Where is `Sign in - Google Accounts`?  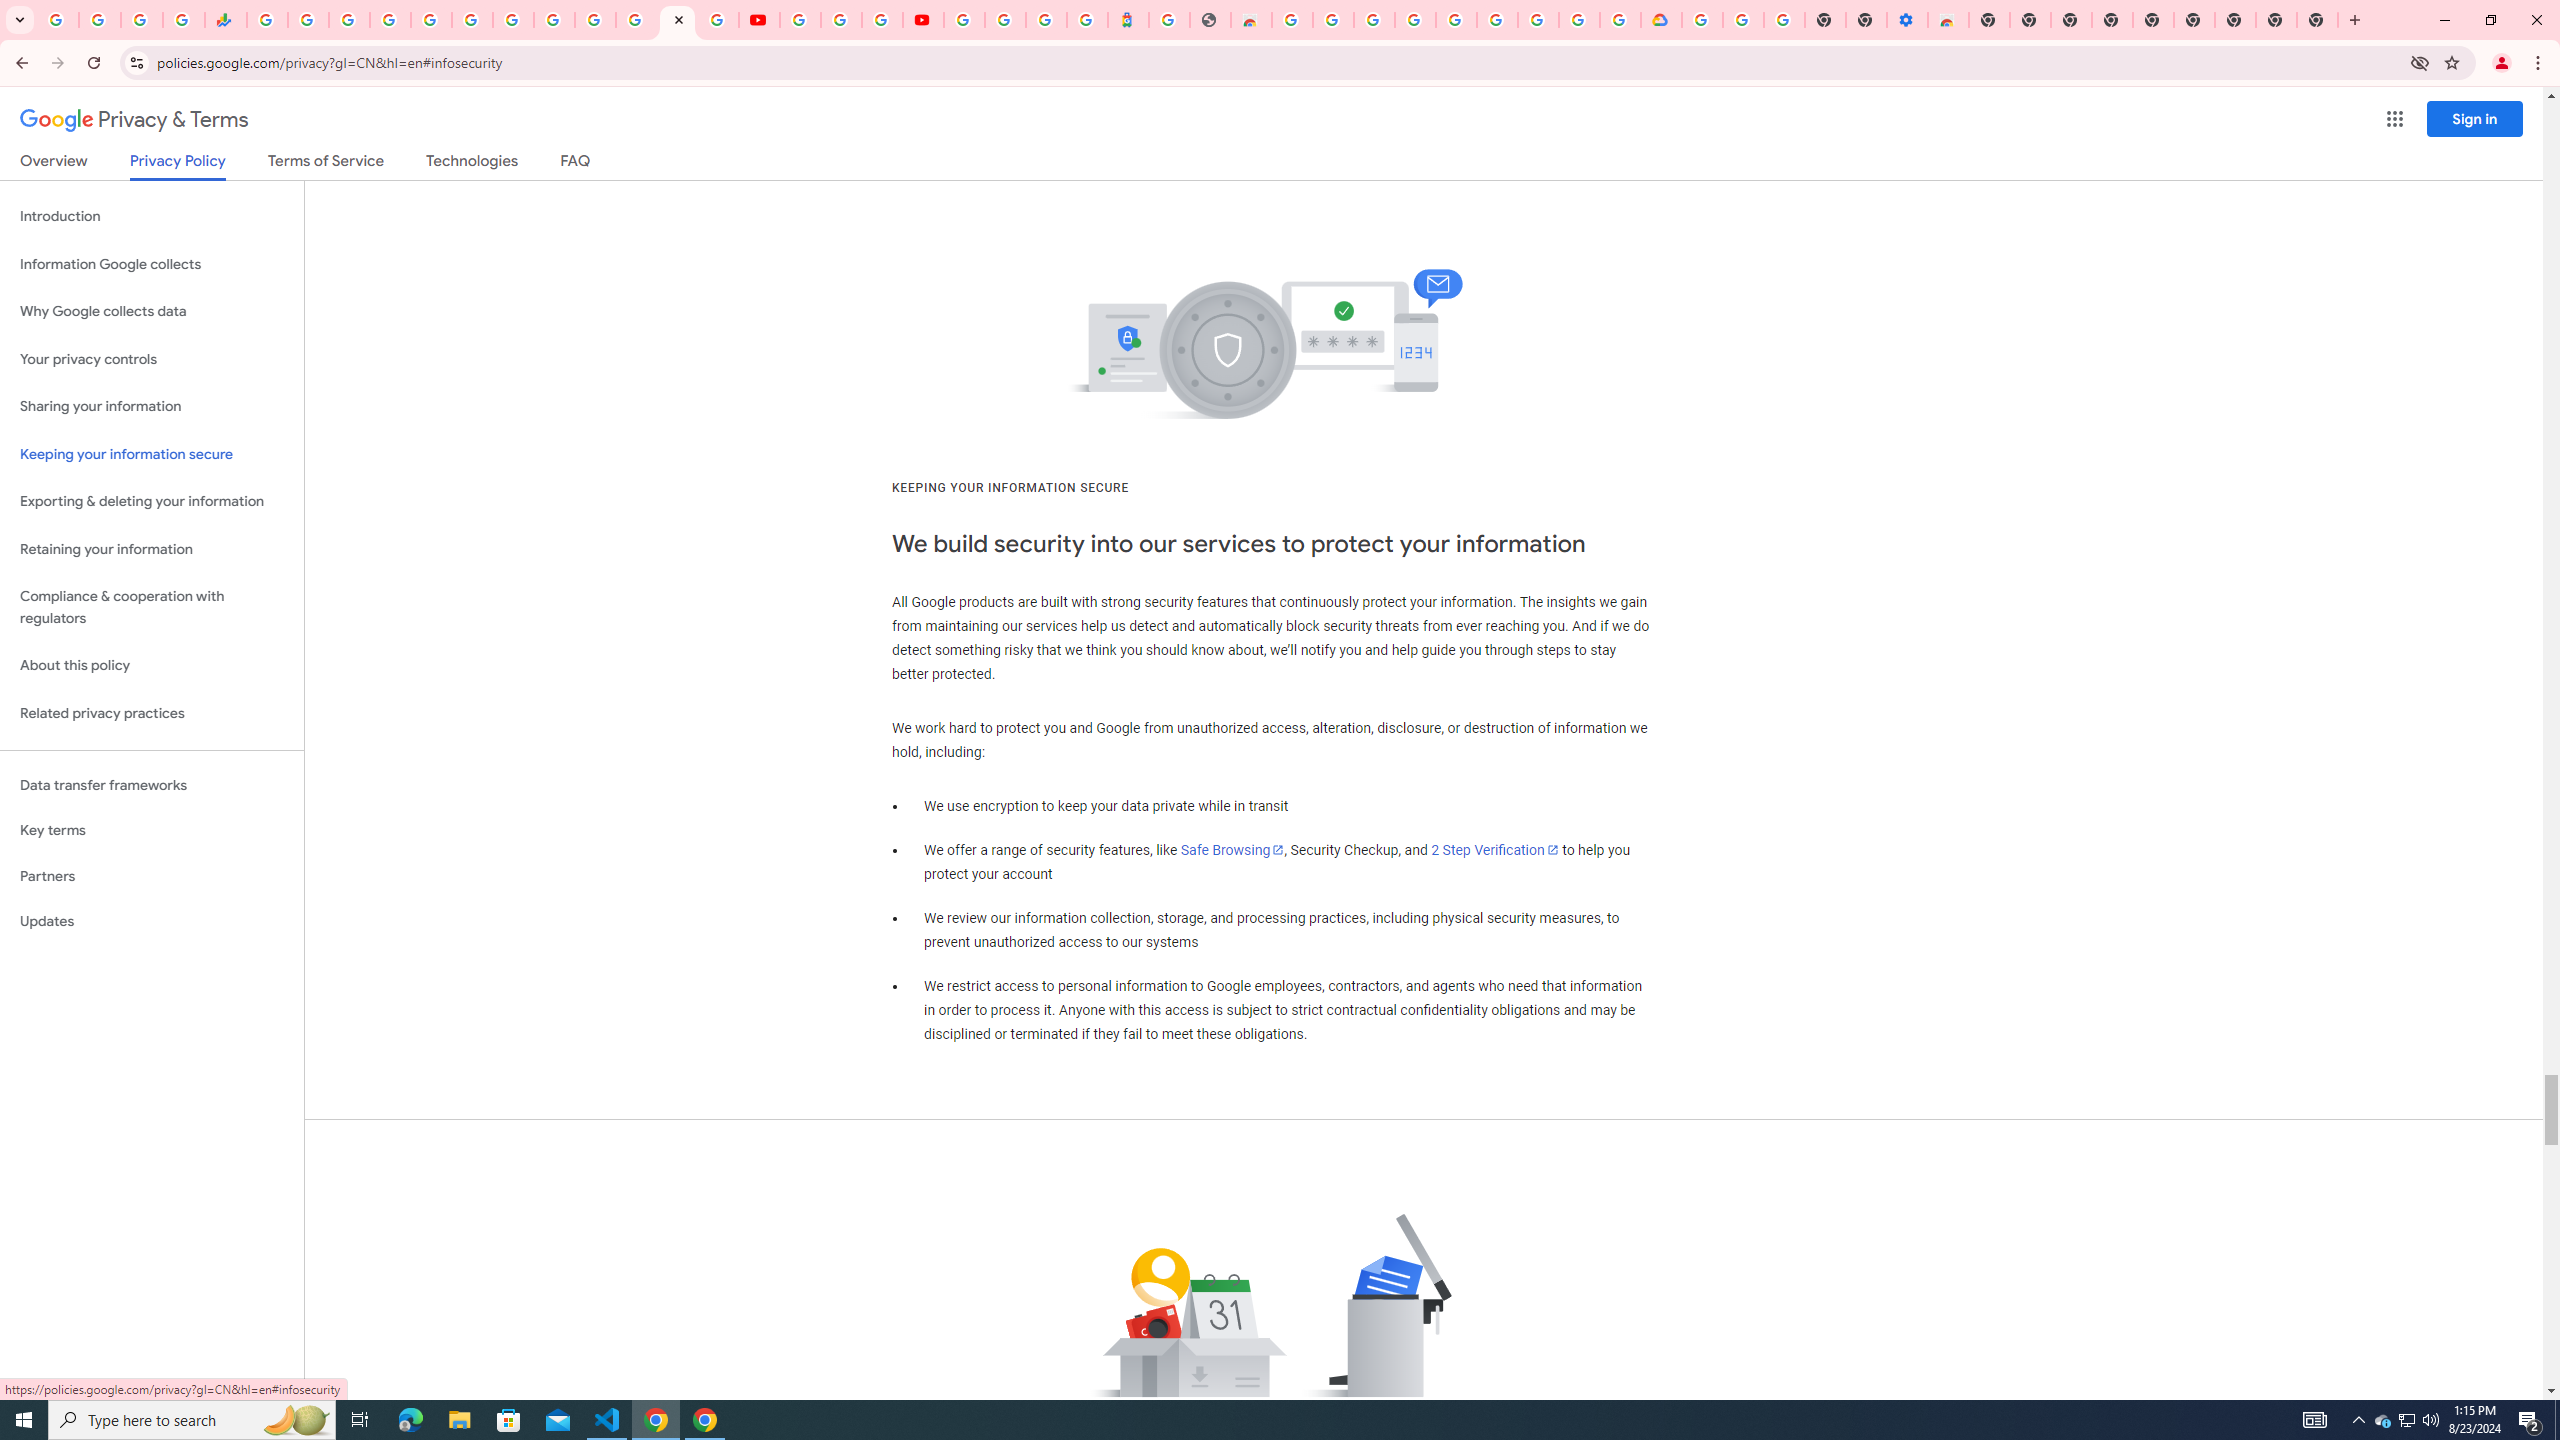
Sign in - Google Accounts is located at coordinates (1704, 20).